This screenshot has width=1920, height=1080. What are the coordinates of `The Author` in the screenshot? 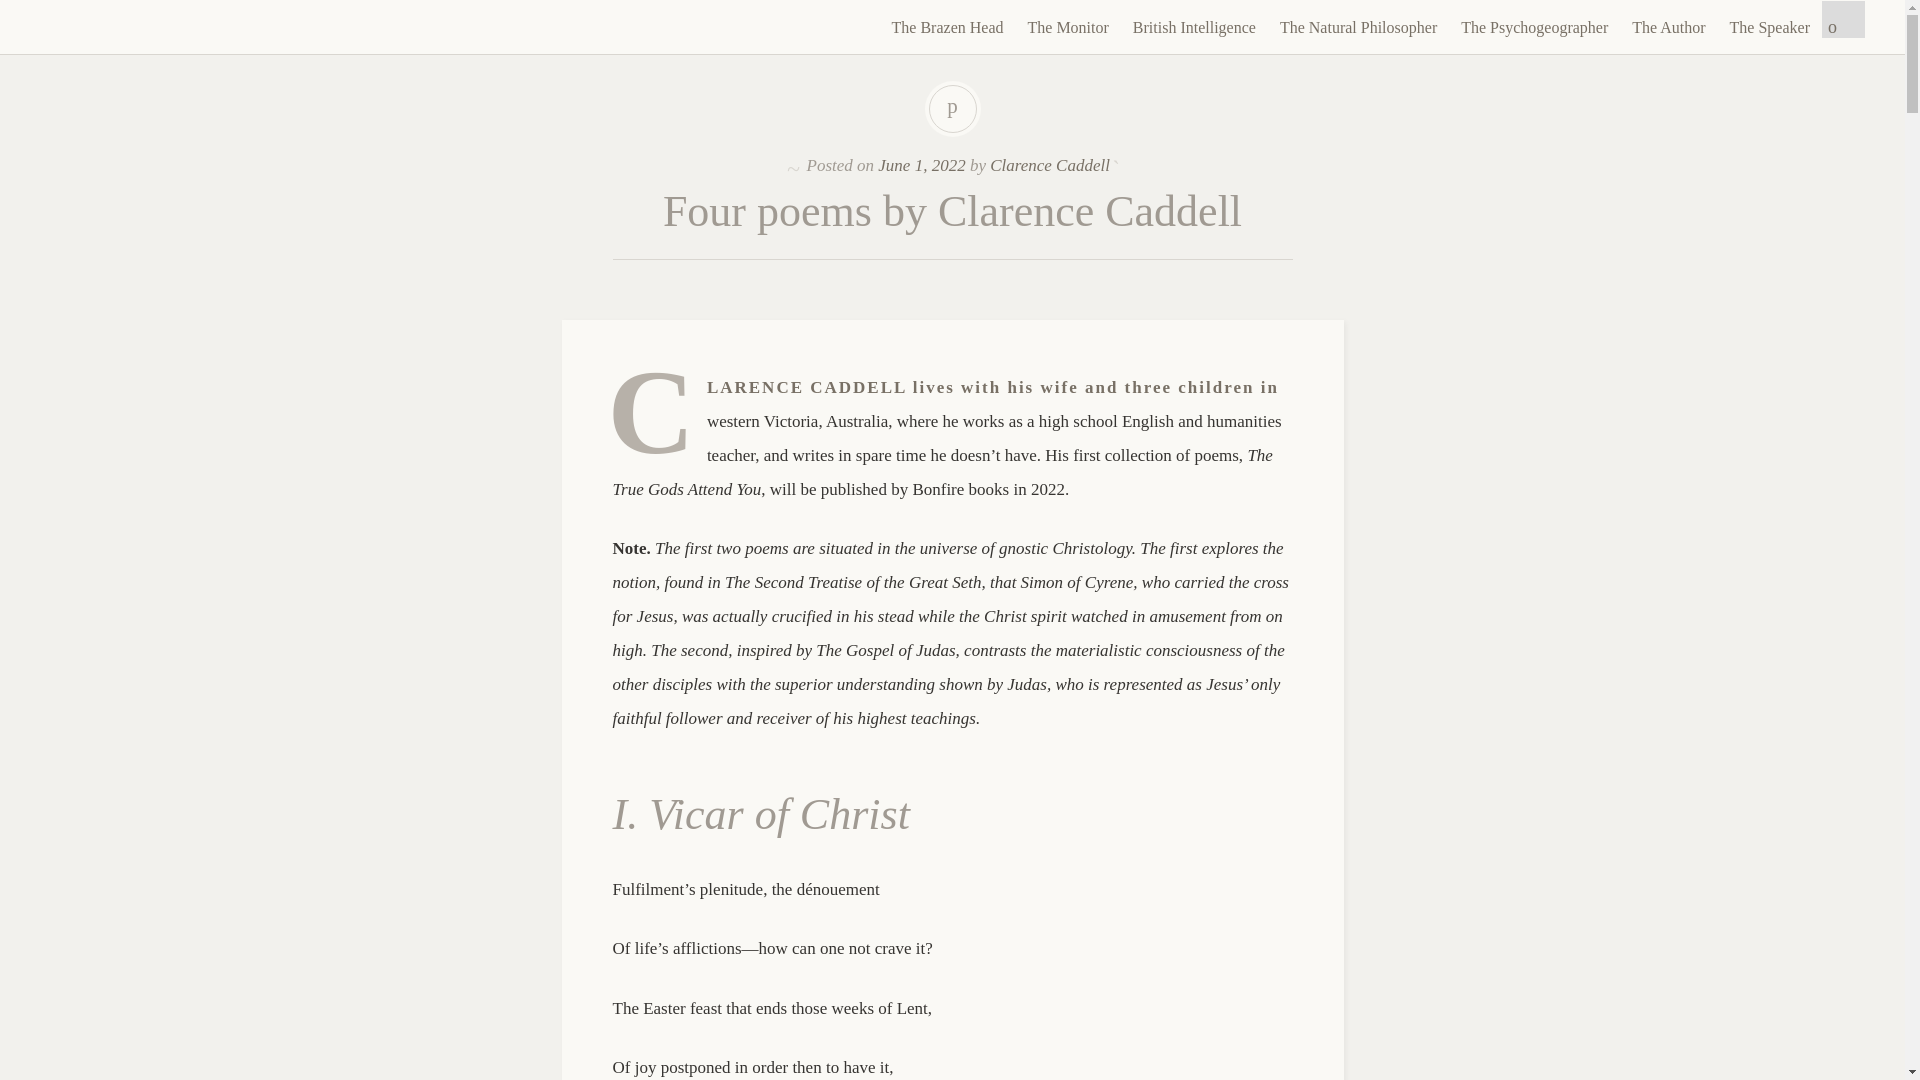 It's located at (1668, 28).